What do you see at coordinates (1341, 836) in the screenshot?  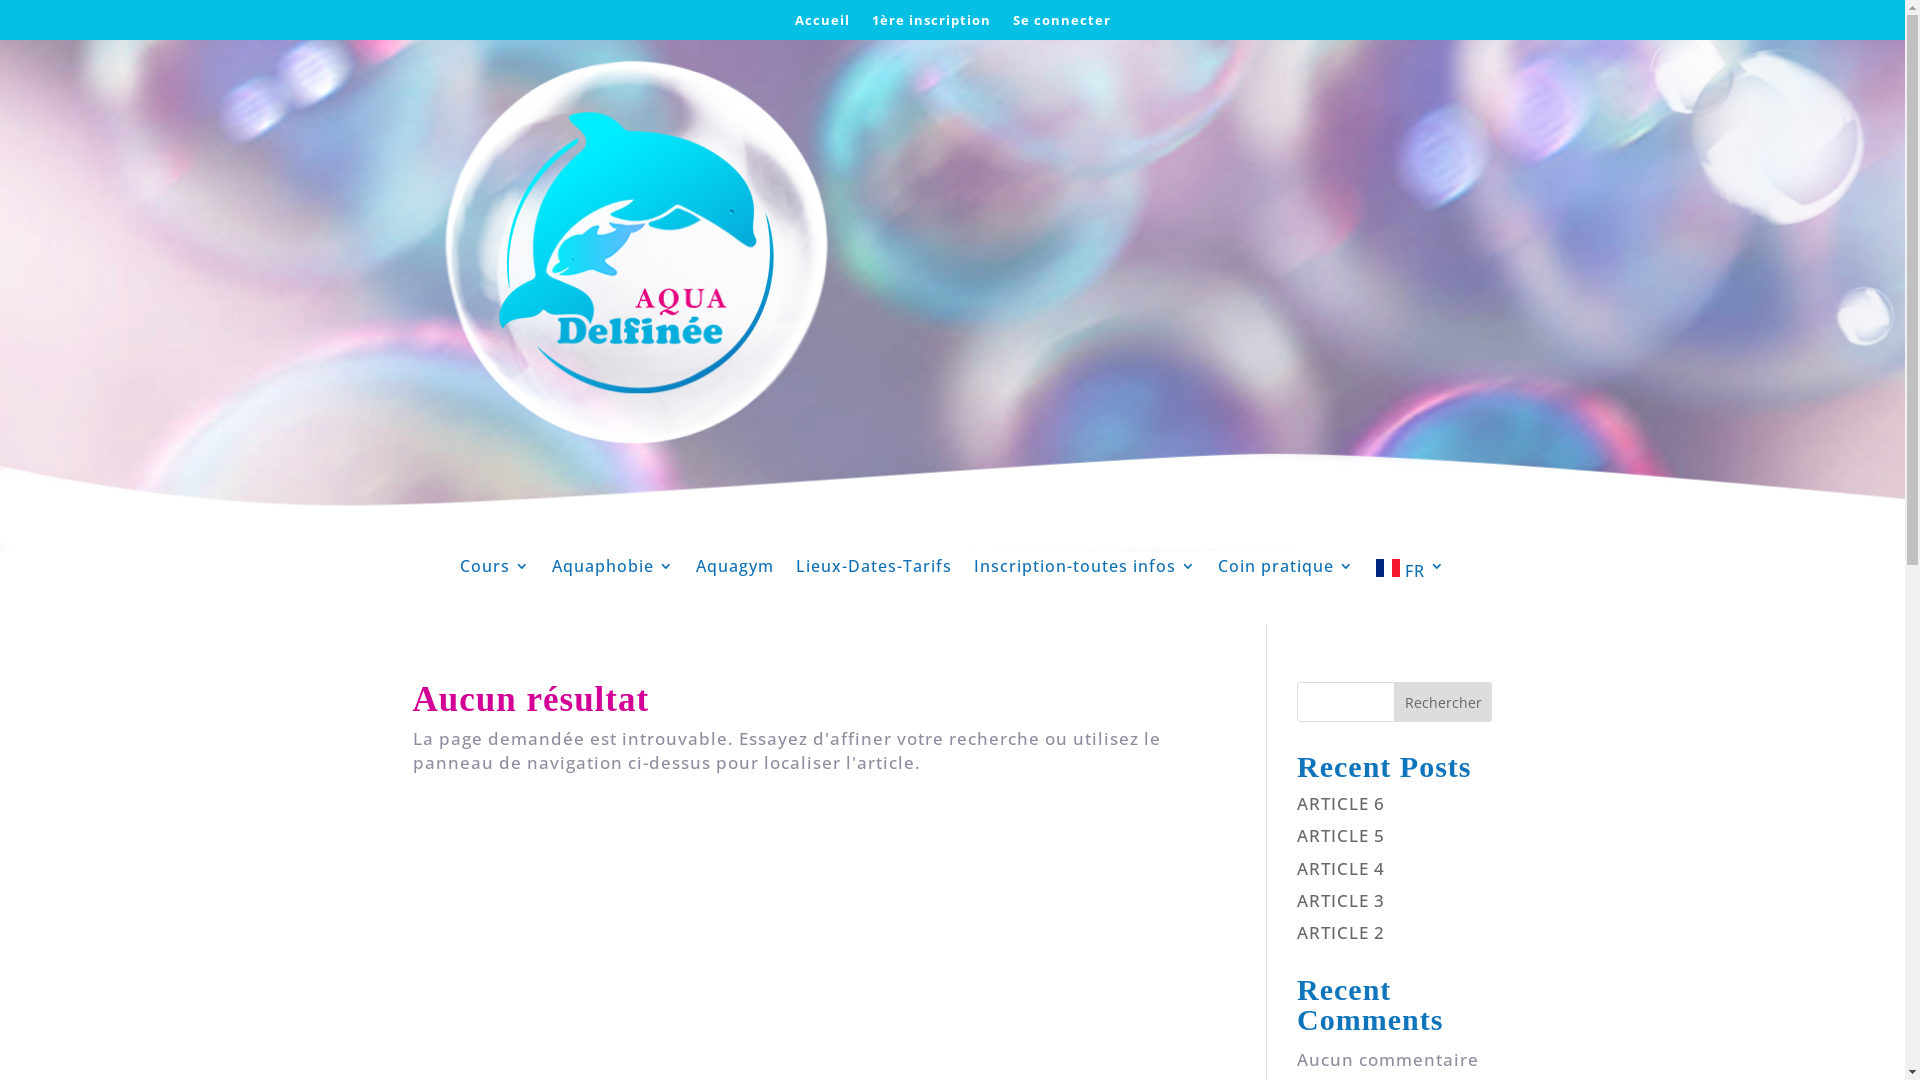 I see `ARTICLE 5` at bounding box center [1341, 836].